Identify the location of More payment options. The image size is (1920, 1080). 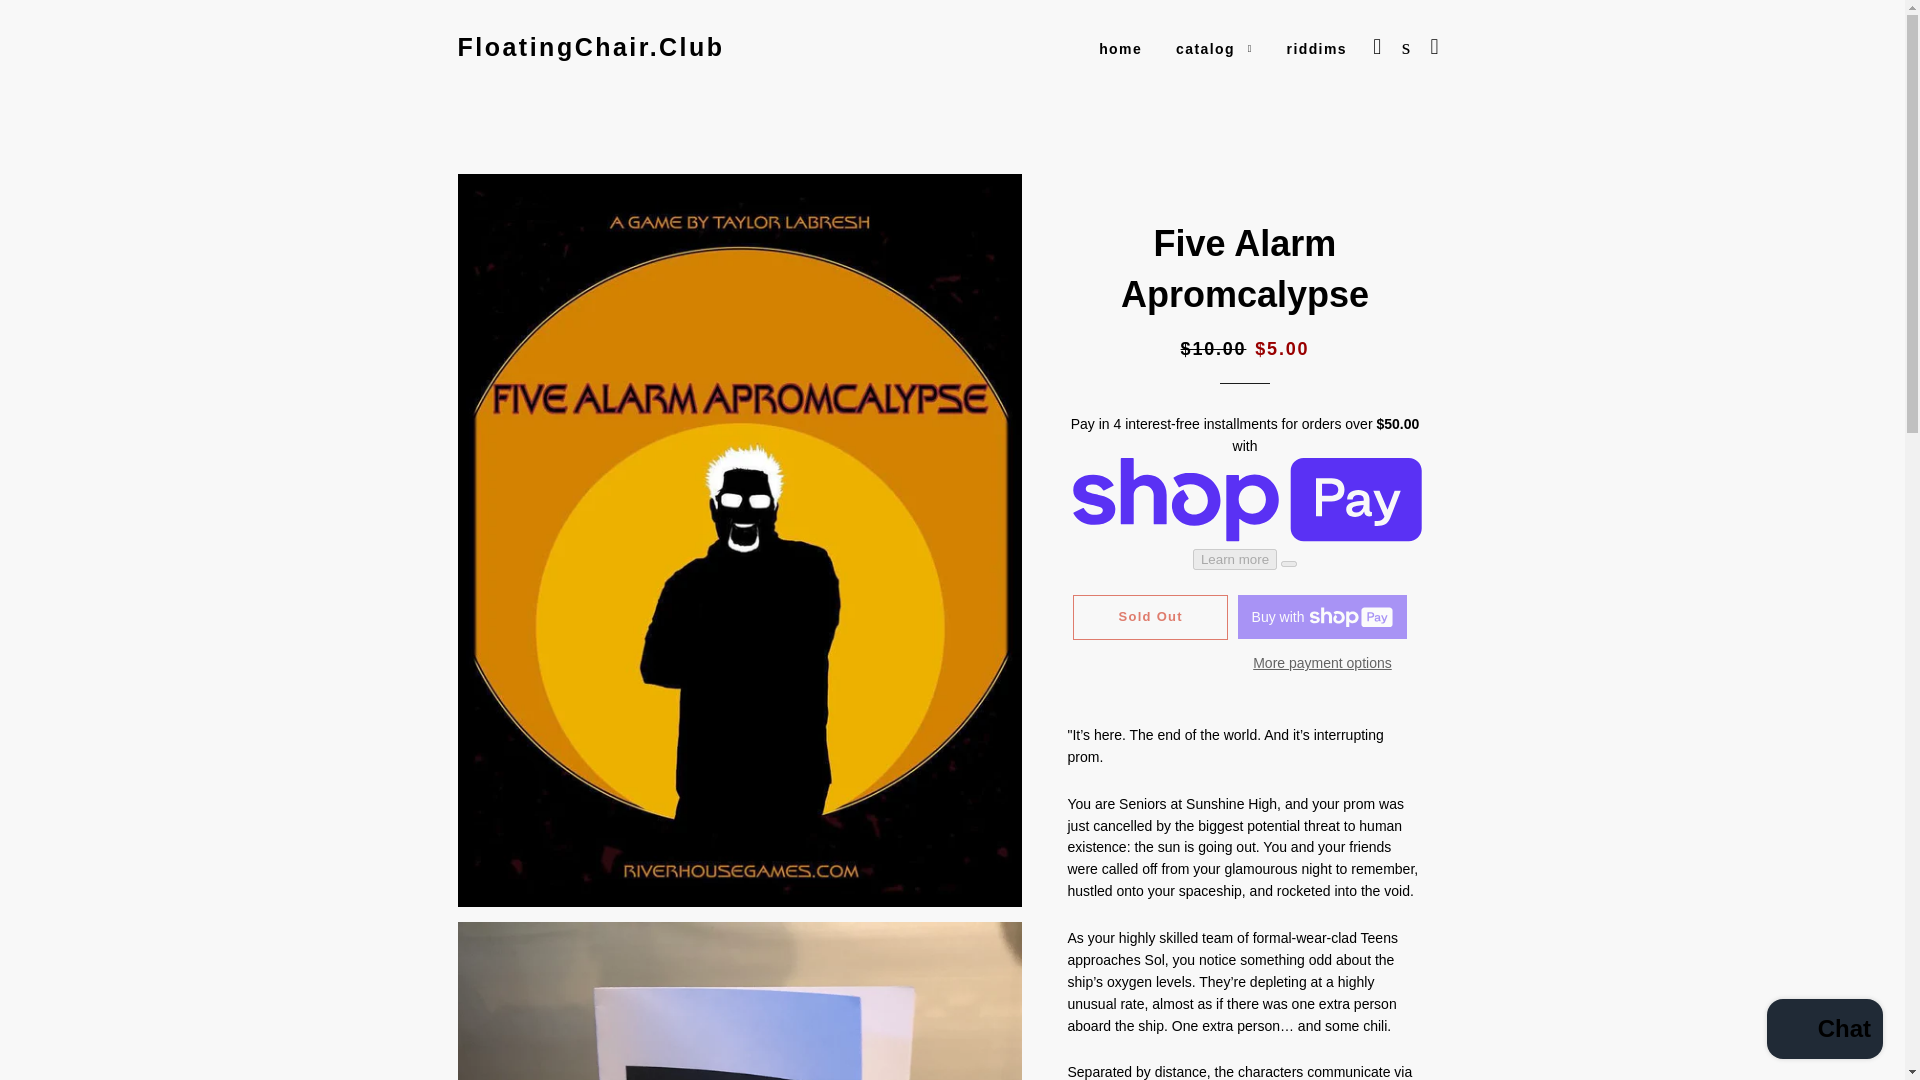
(1322, 664).